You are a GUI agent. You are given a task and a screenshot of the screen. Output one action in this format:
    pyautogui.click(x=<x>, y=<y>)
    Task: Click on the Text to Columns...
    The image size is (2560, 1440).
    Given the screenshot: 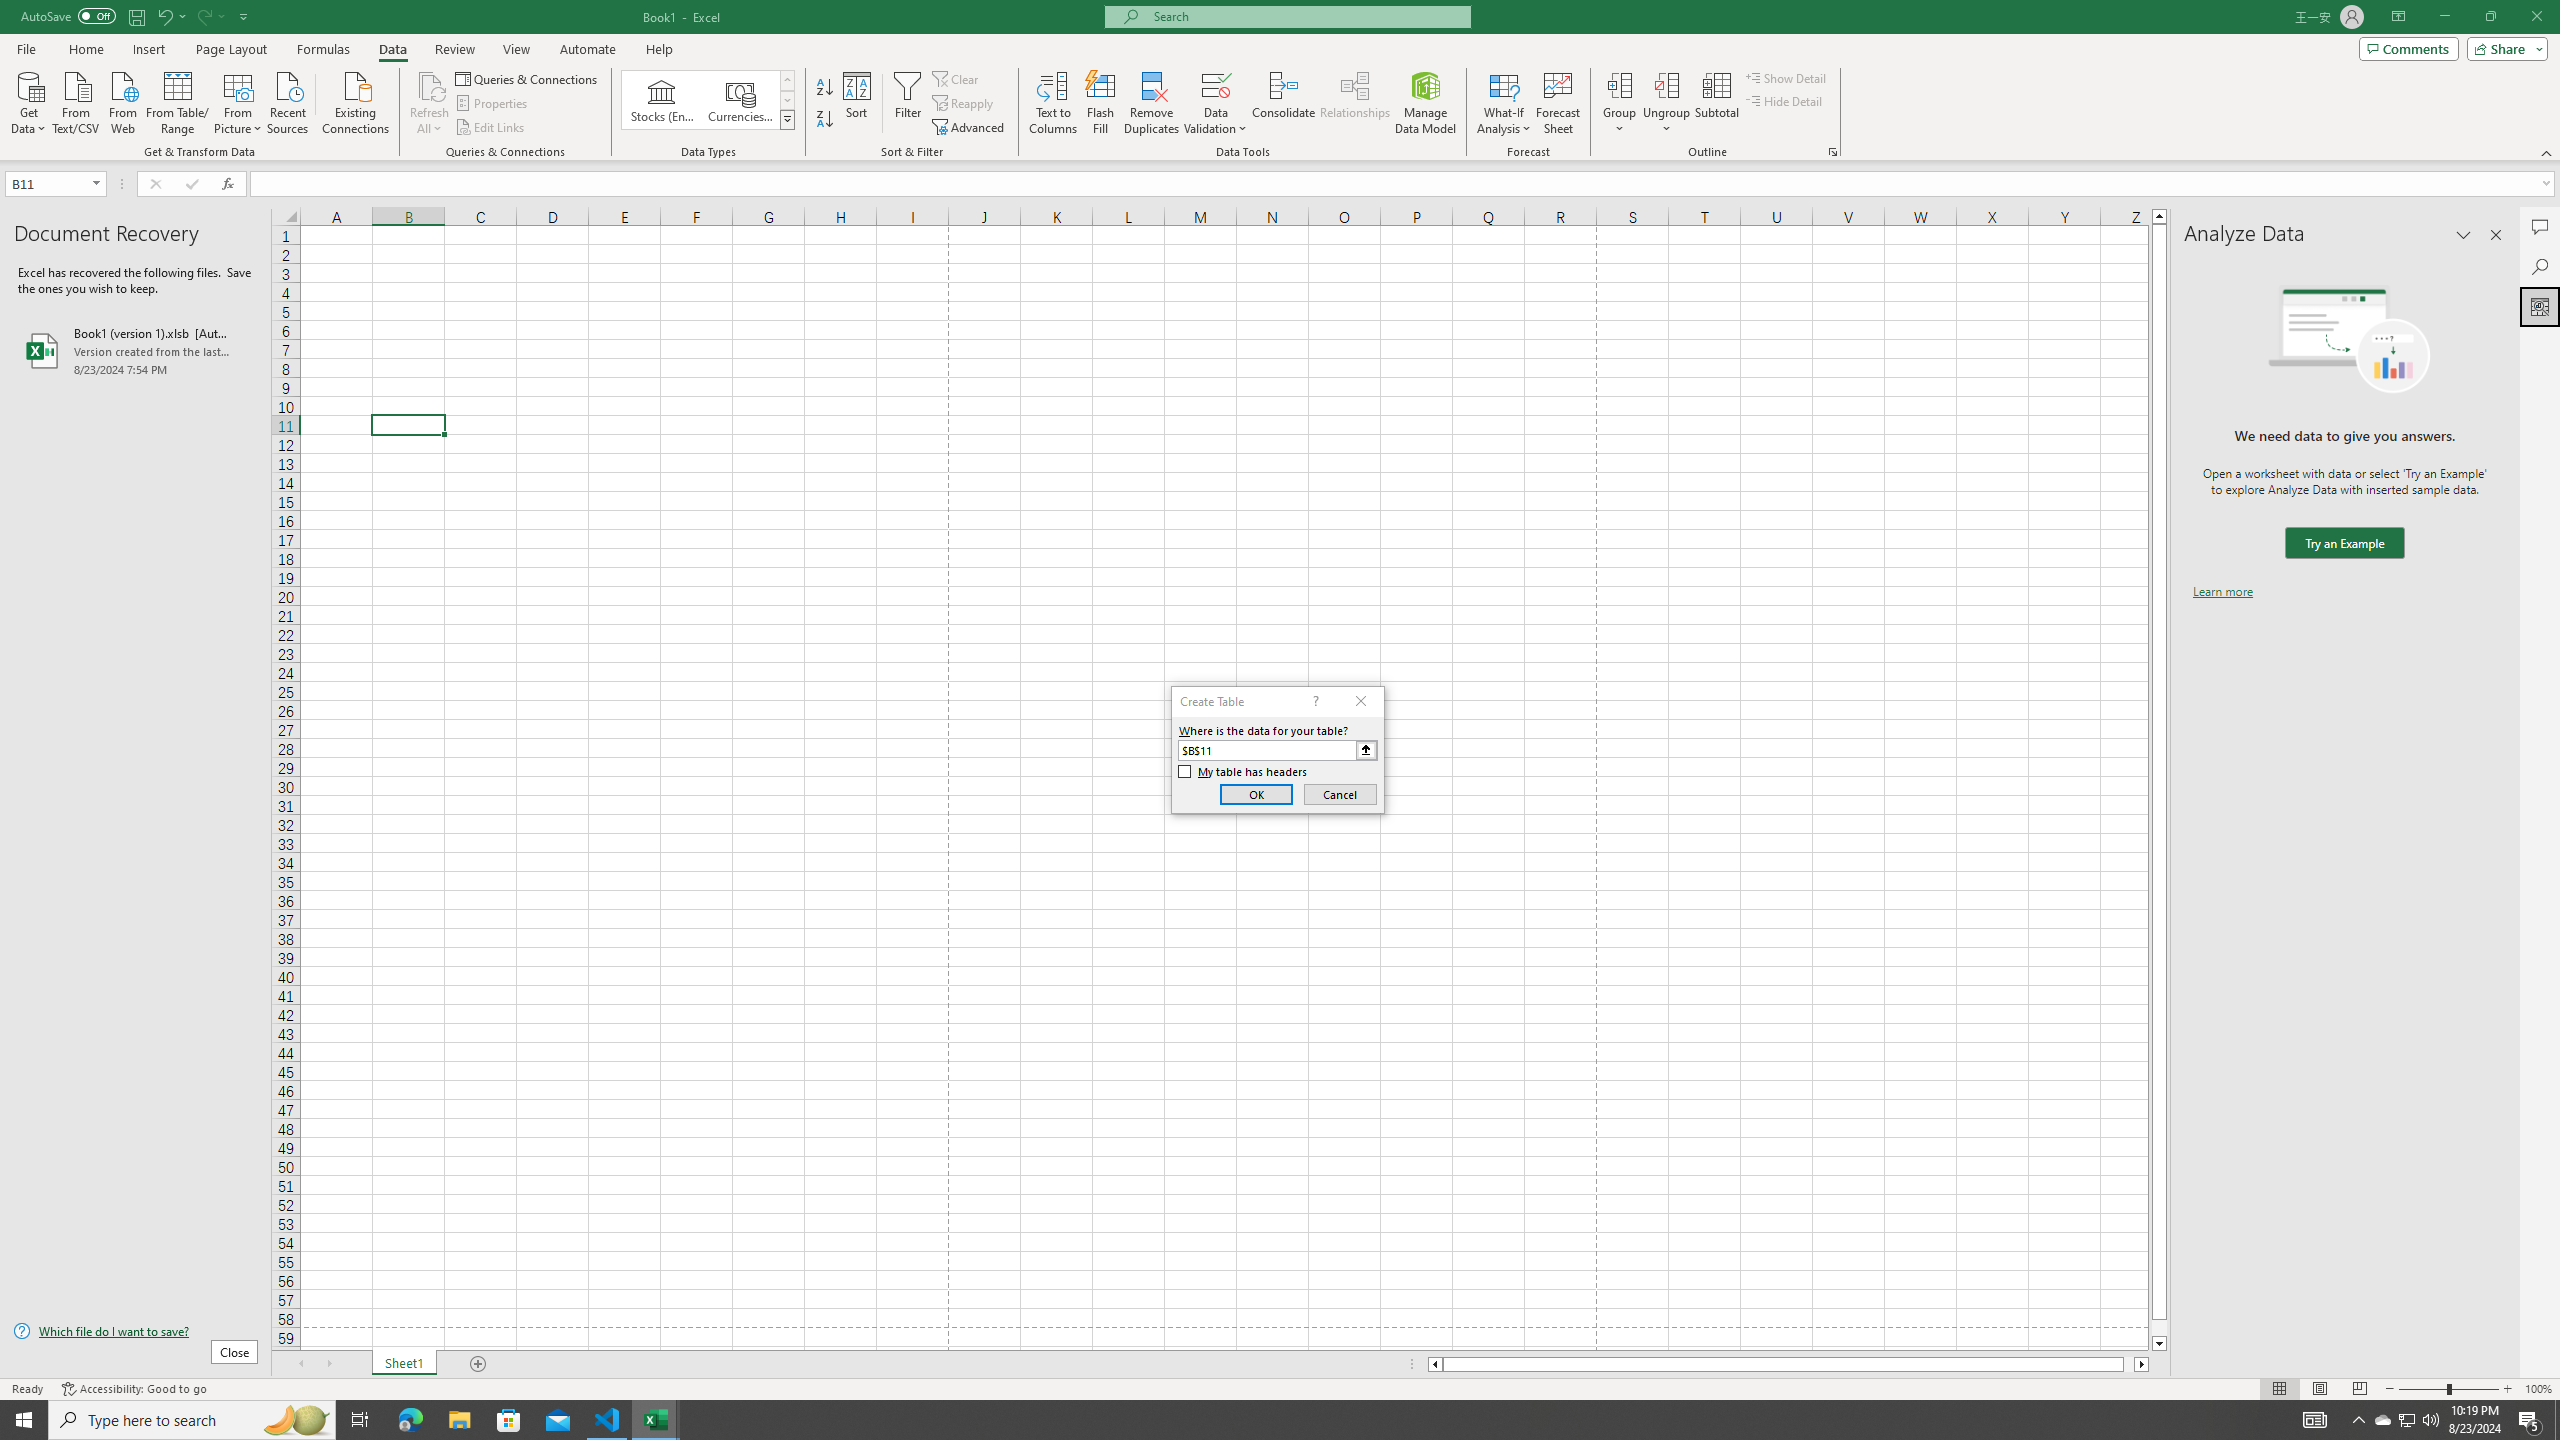 What is the action you would take?
    pyautogui.click(x=1053, y=103)
    